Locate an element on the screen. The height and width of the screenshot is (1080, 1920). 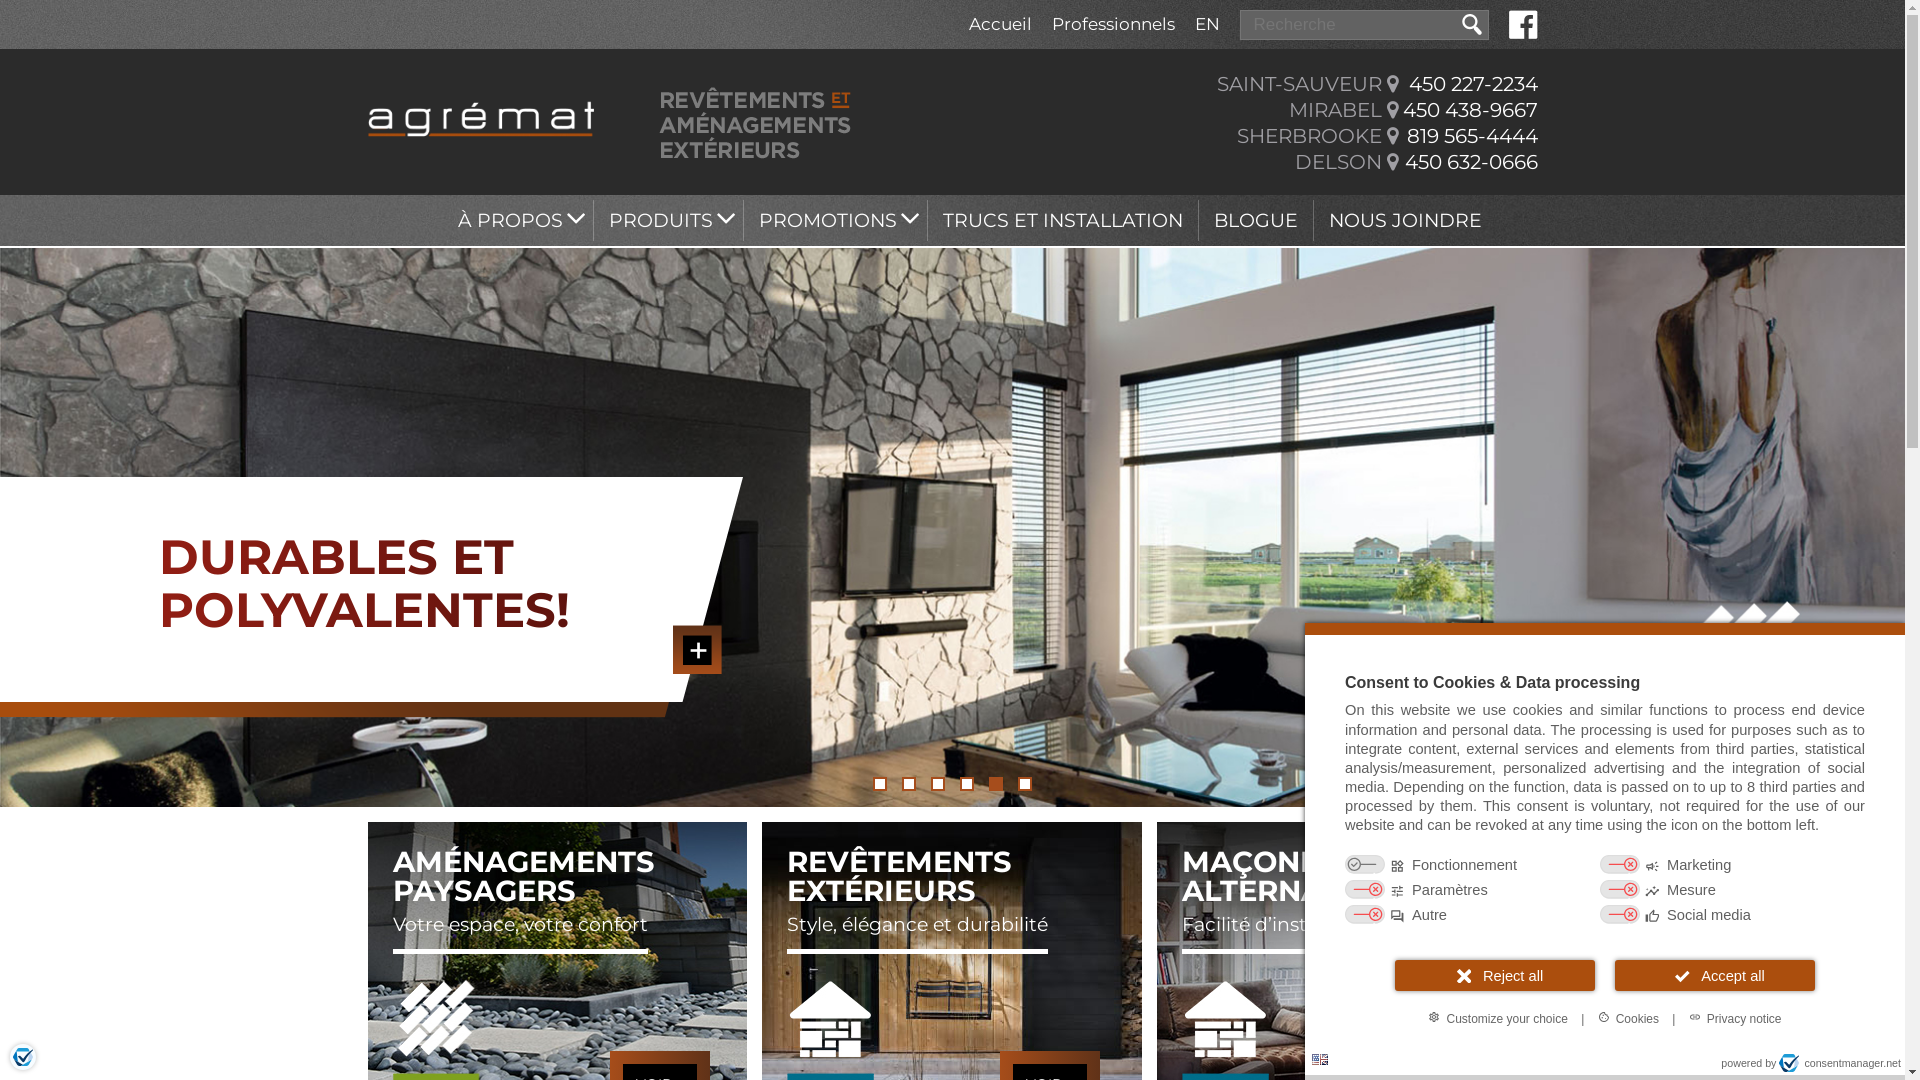
450 438-9667 is located at coordinates (1470, 110).